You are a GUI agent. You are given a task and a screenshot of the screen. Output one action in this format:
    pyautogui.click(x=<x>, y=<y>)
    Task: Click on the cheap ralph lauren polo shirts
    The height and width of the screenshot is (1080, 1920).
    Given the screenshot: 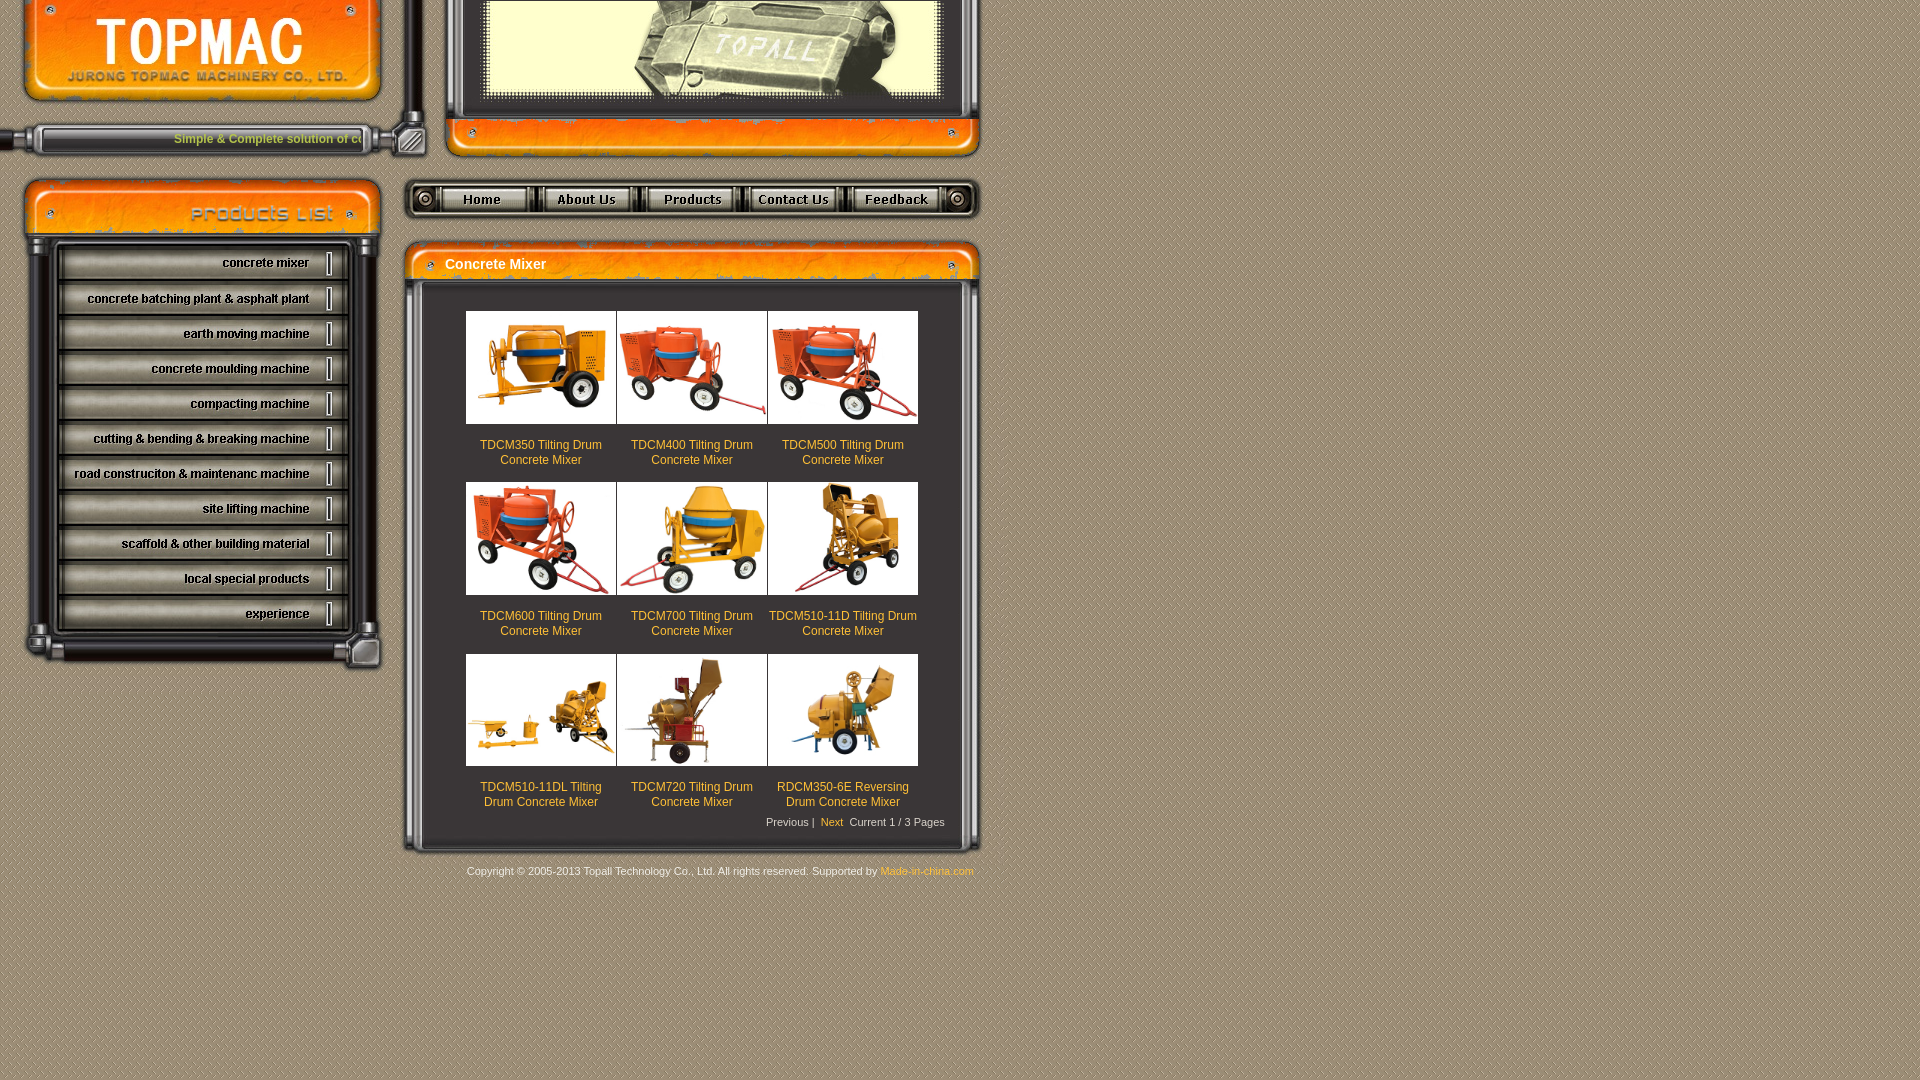 What is the action you would take?
    pyautogui.click(x=702, y=231)
    